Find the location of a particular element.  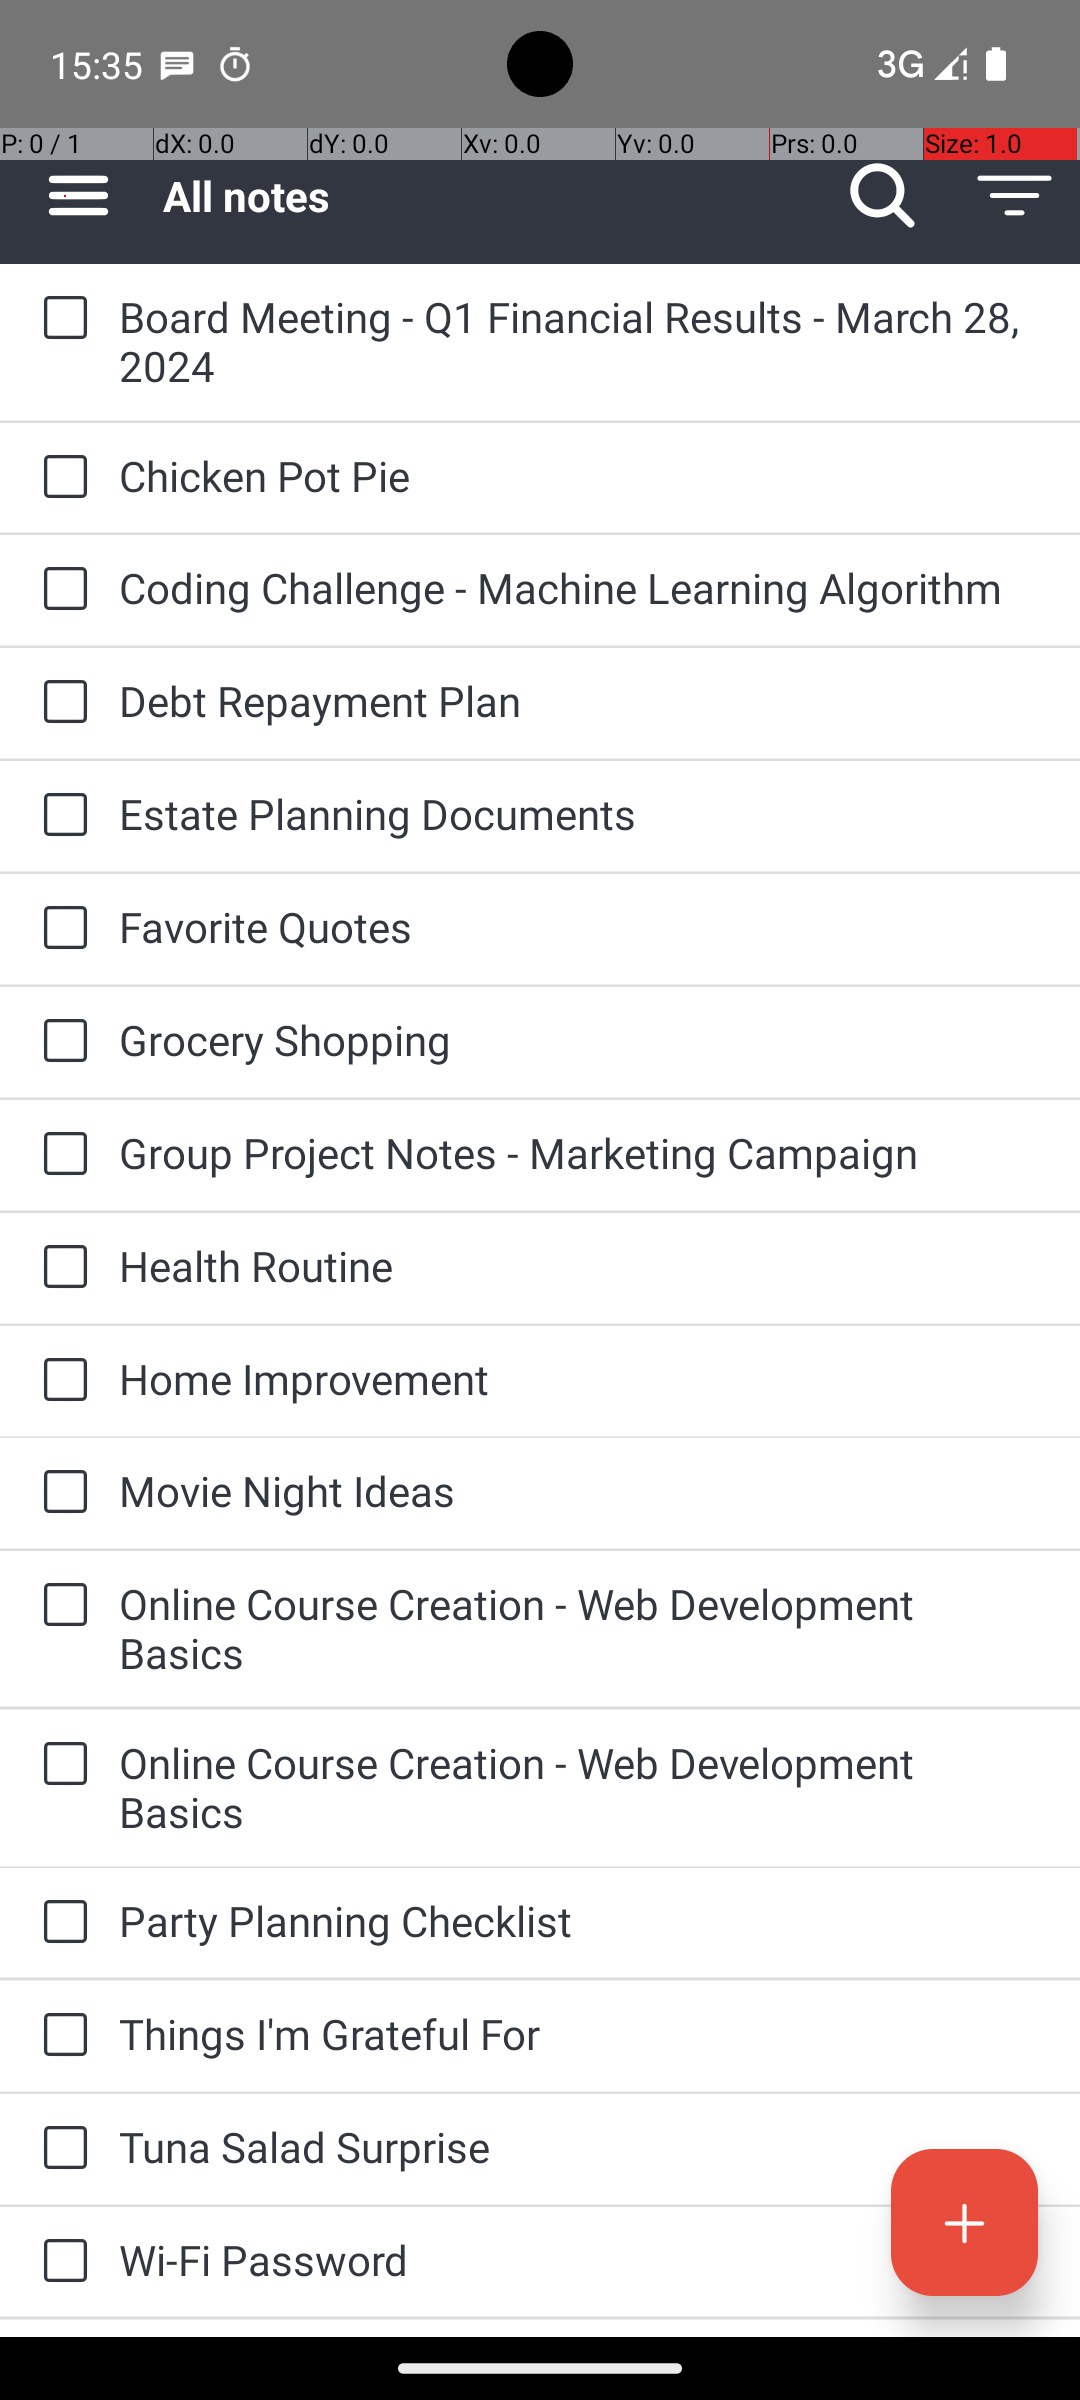

to-do: Wi-Fi Password is located at coordinates (60, 2262).